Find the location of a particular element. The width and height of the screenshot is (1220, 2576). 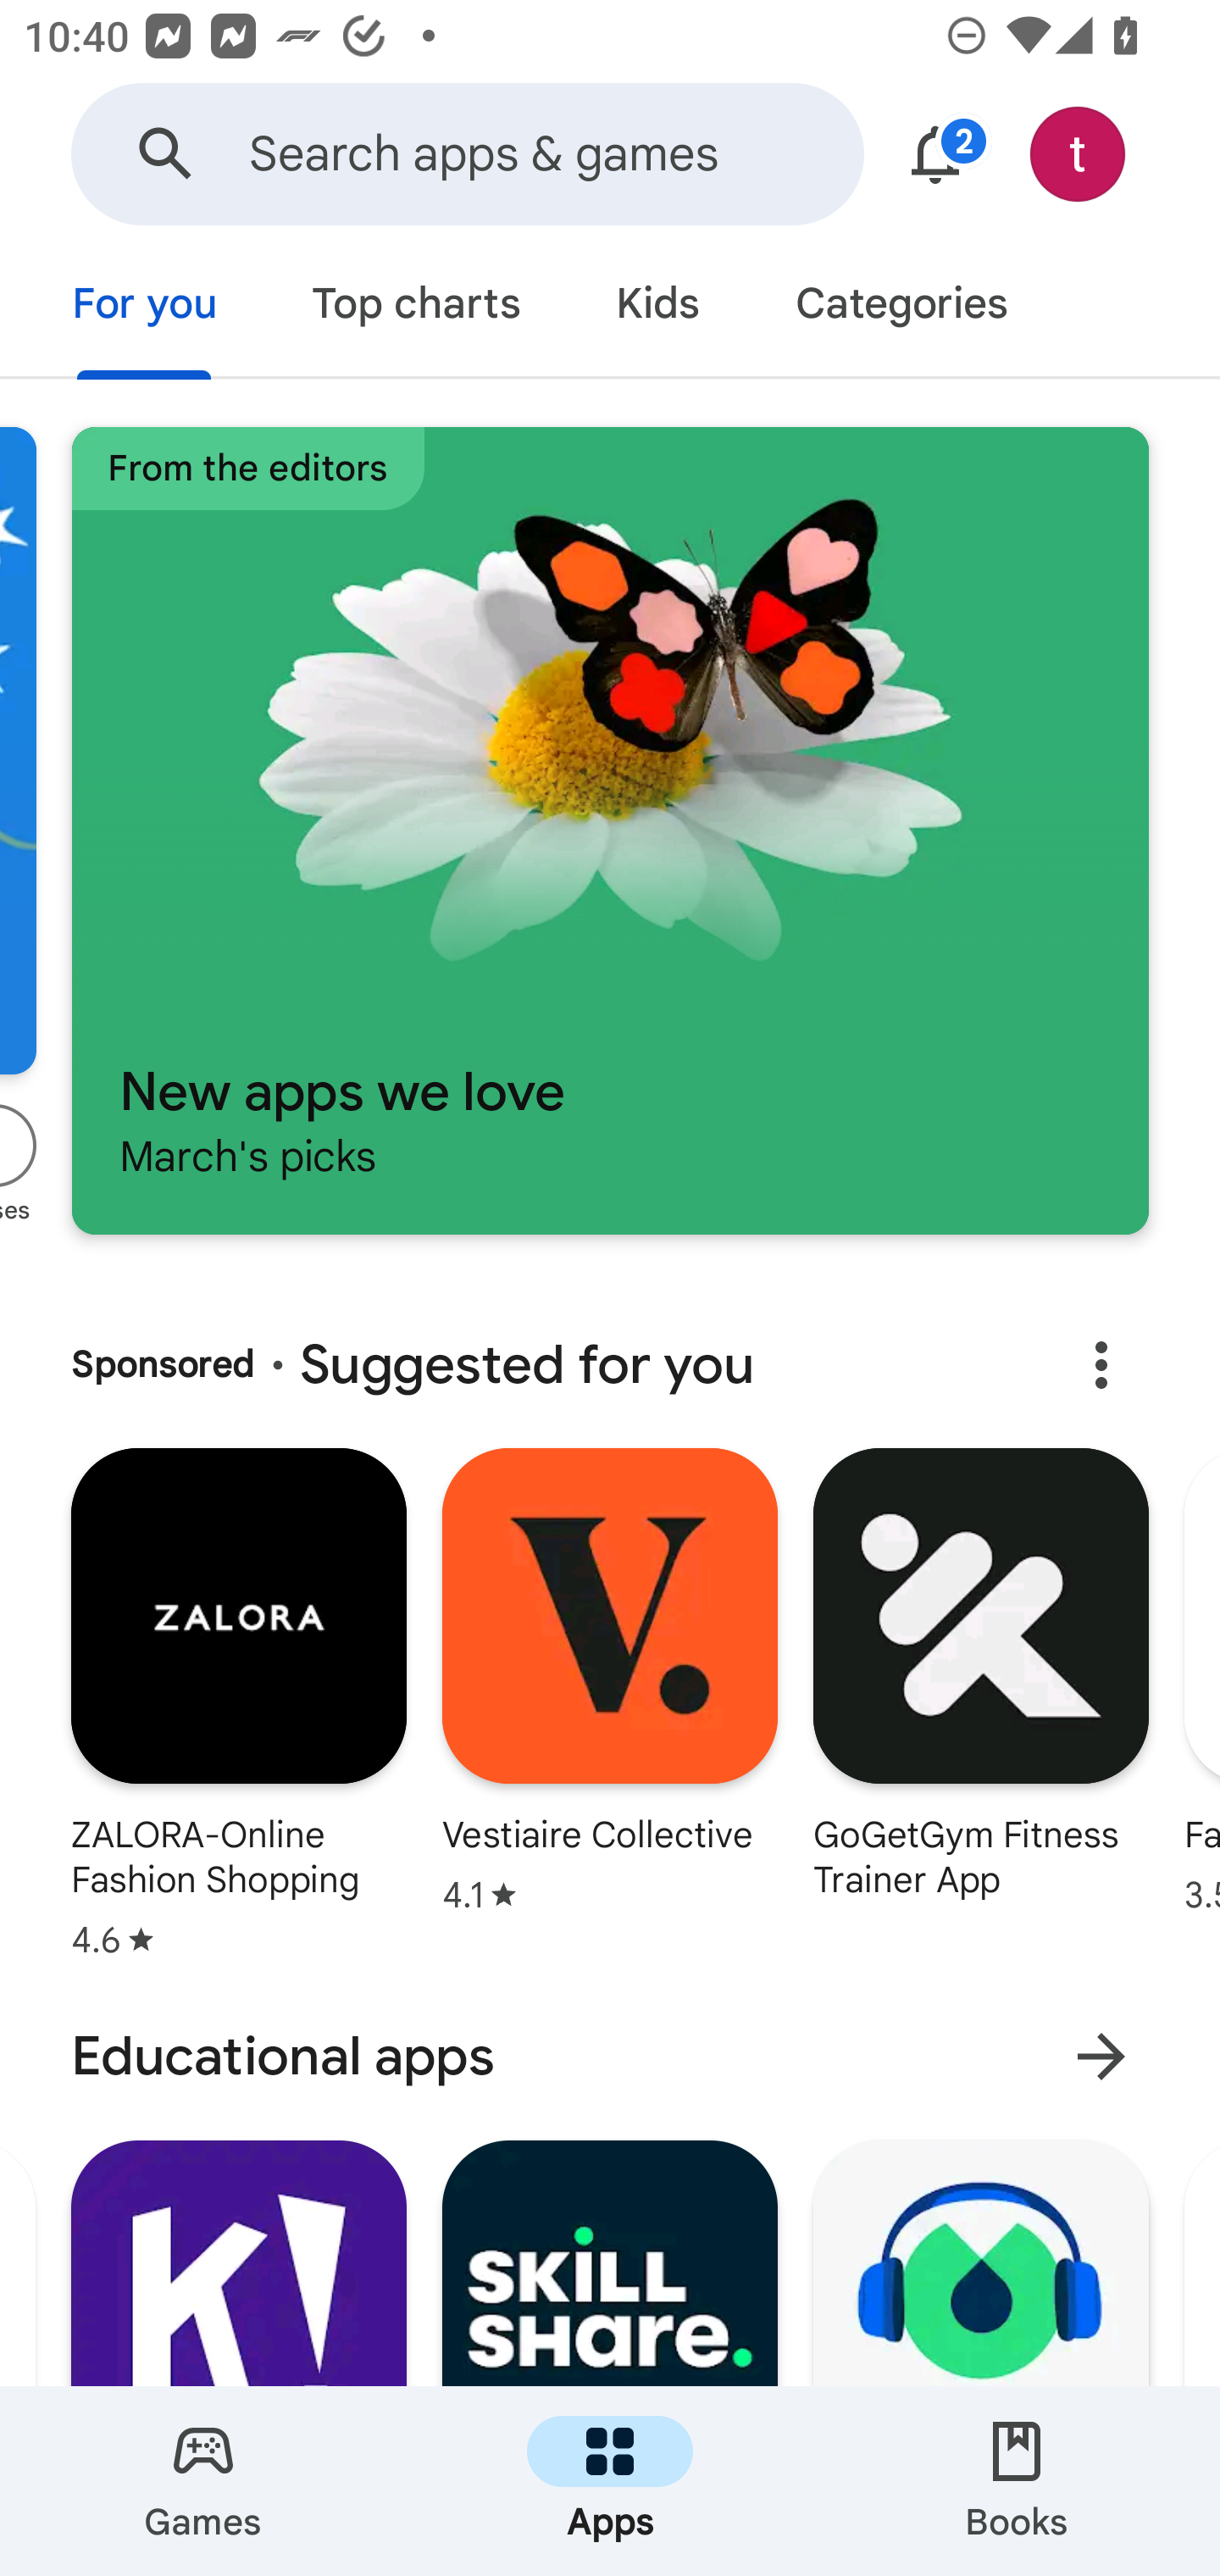

Top charts is located at coordinates (417, 307).